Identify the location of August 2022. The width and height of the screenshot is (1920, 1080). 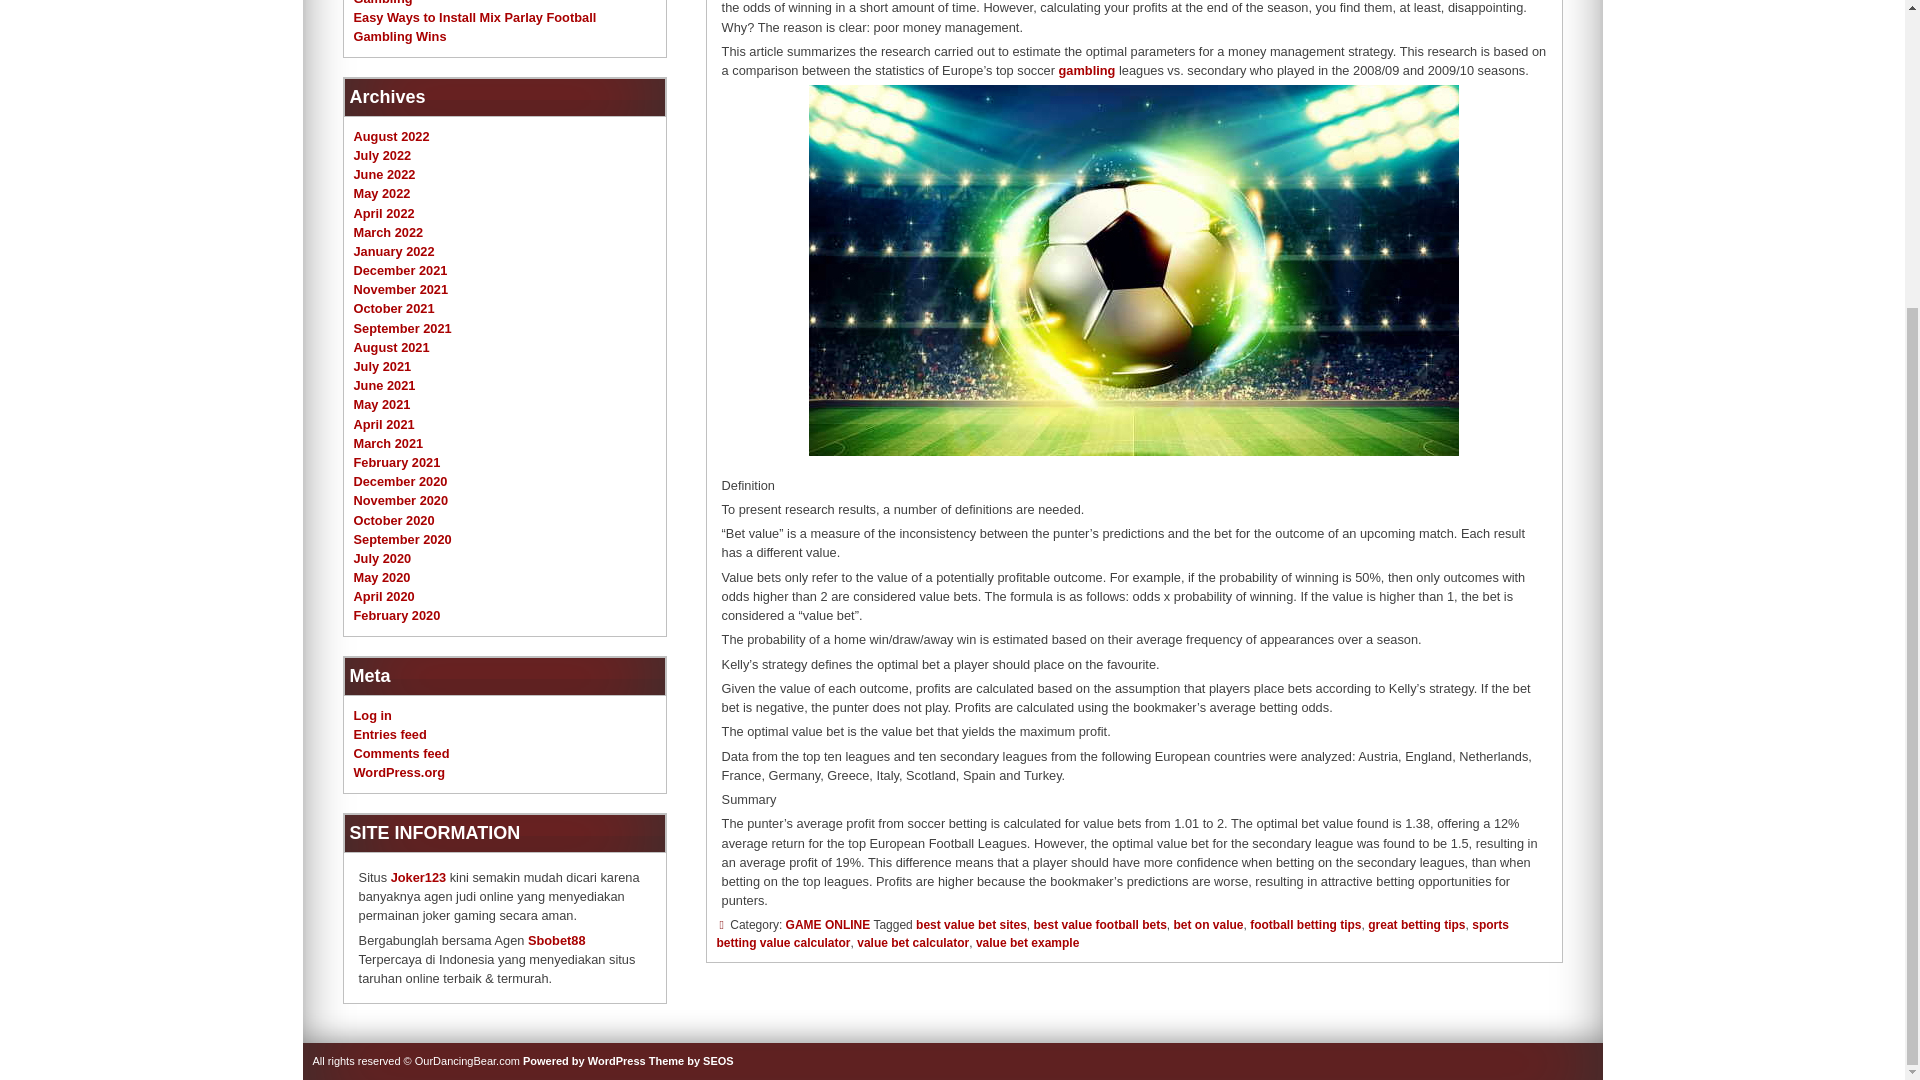
(392, 136).